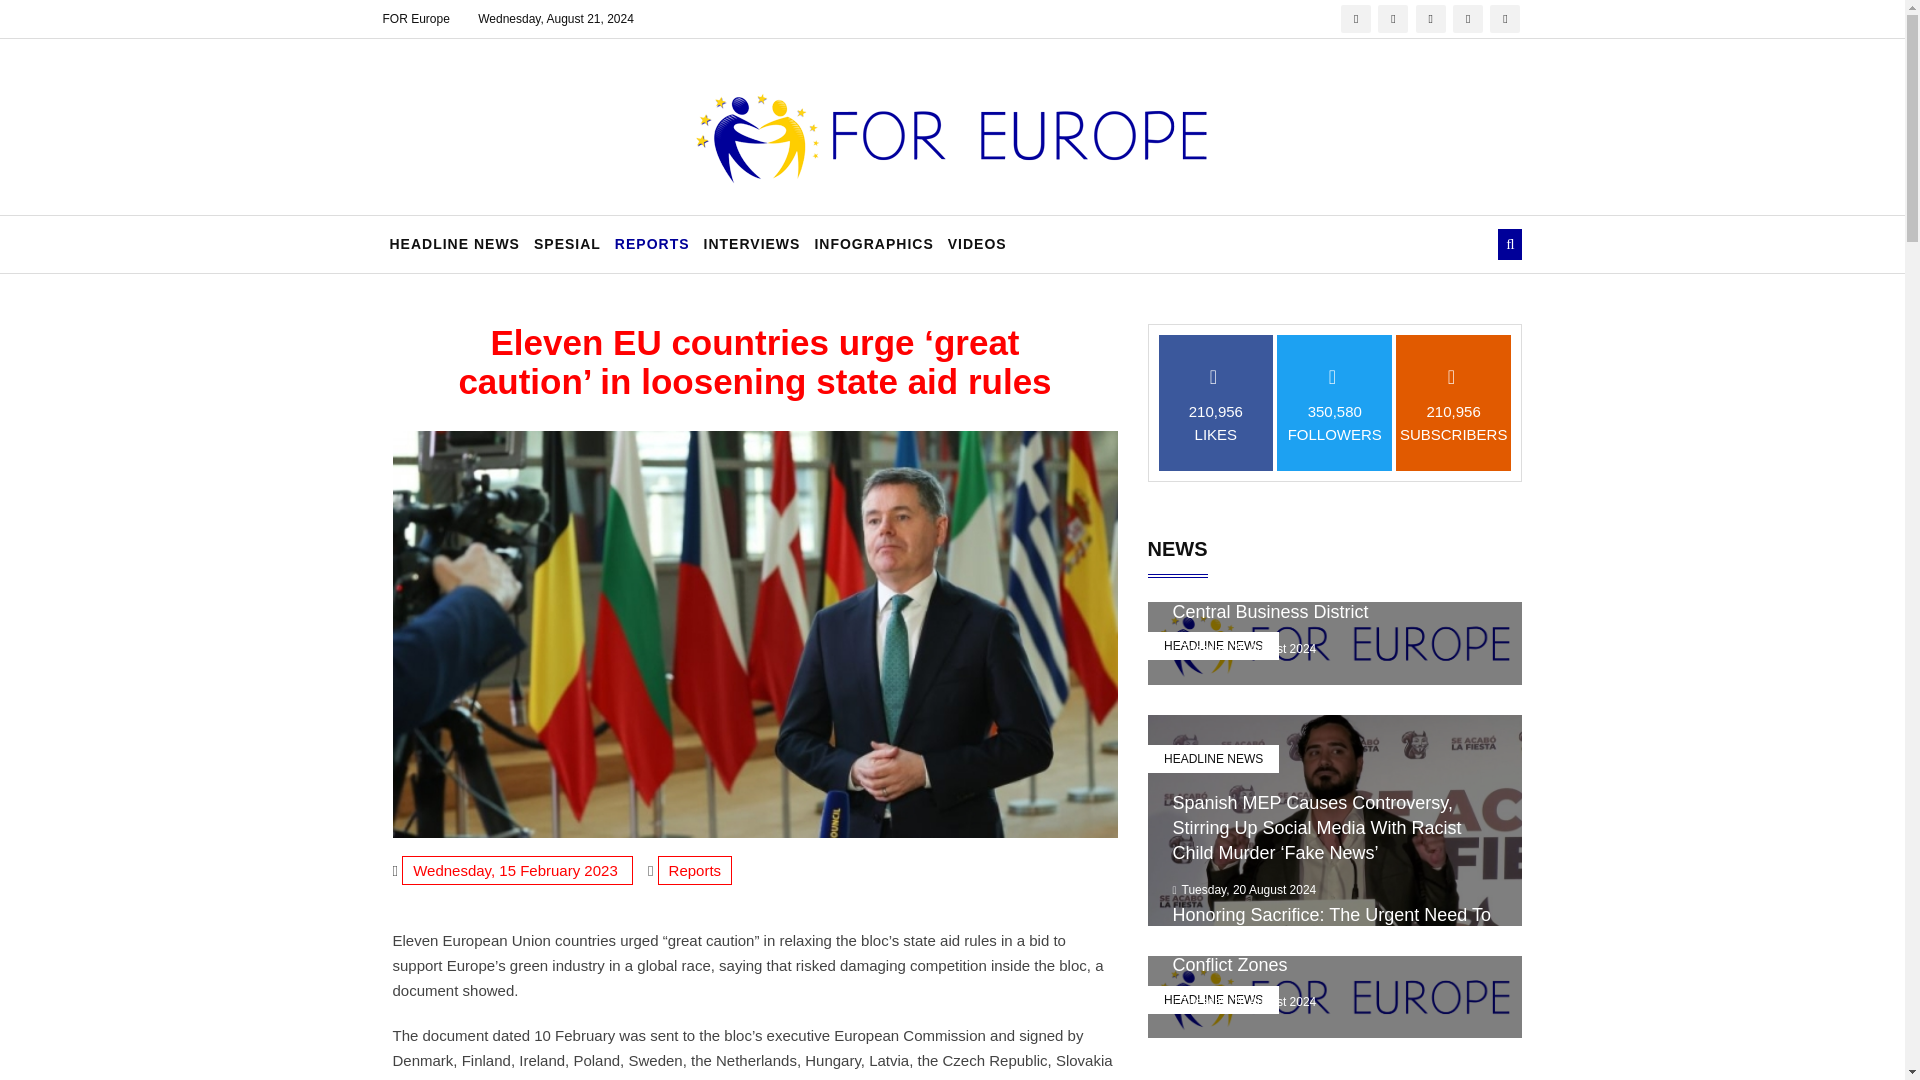  Describe the element at coordinates (752, 244) in the screenshot. I see `INTERVIEWS` at that location.